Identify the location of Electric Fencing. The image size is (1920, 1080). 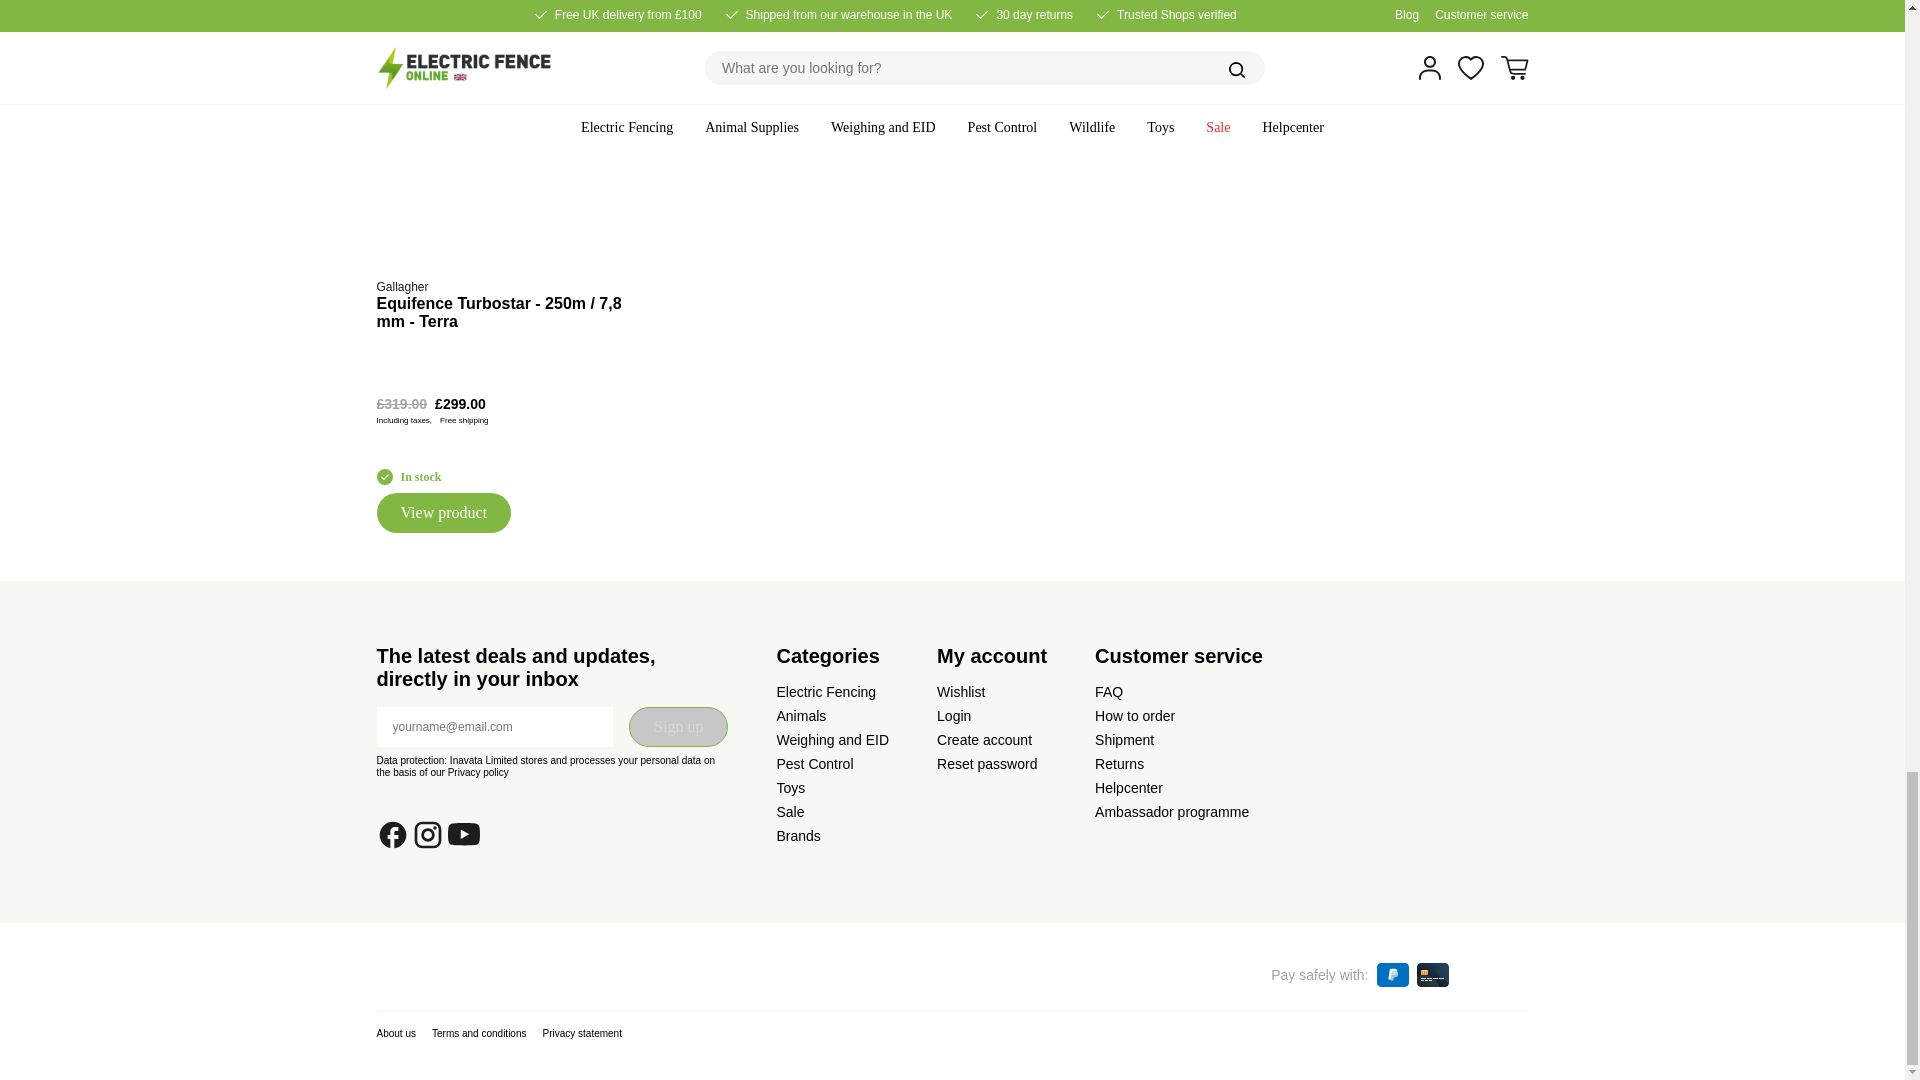
(825, 691).